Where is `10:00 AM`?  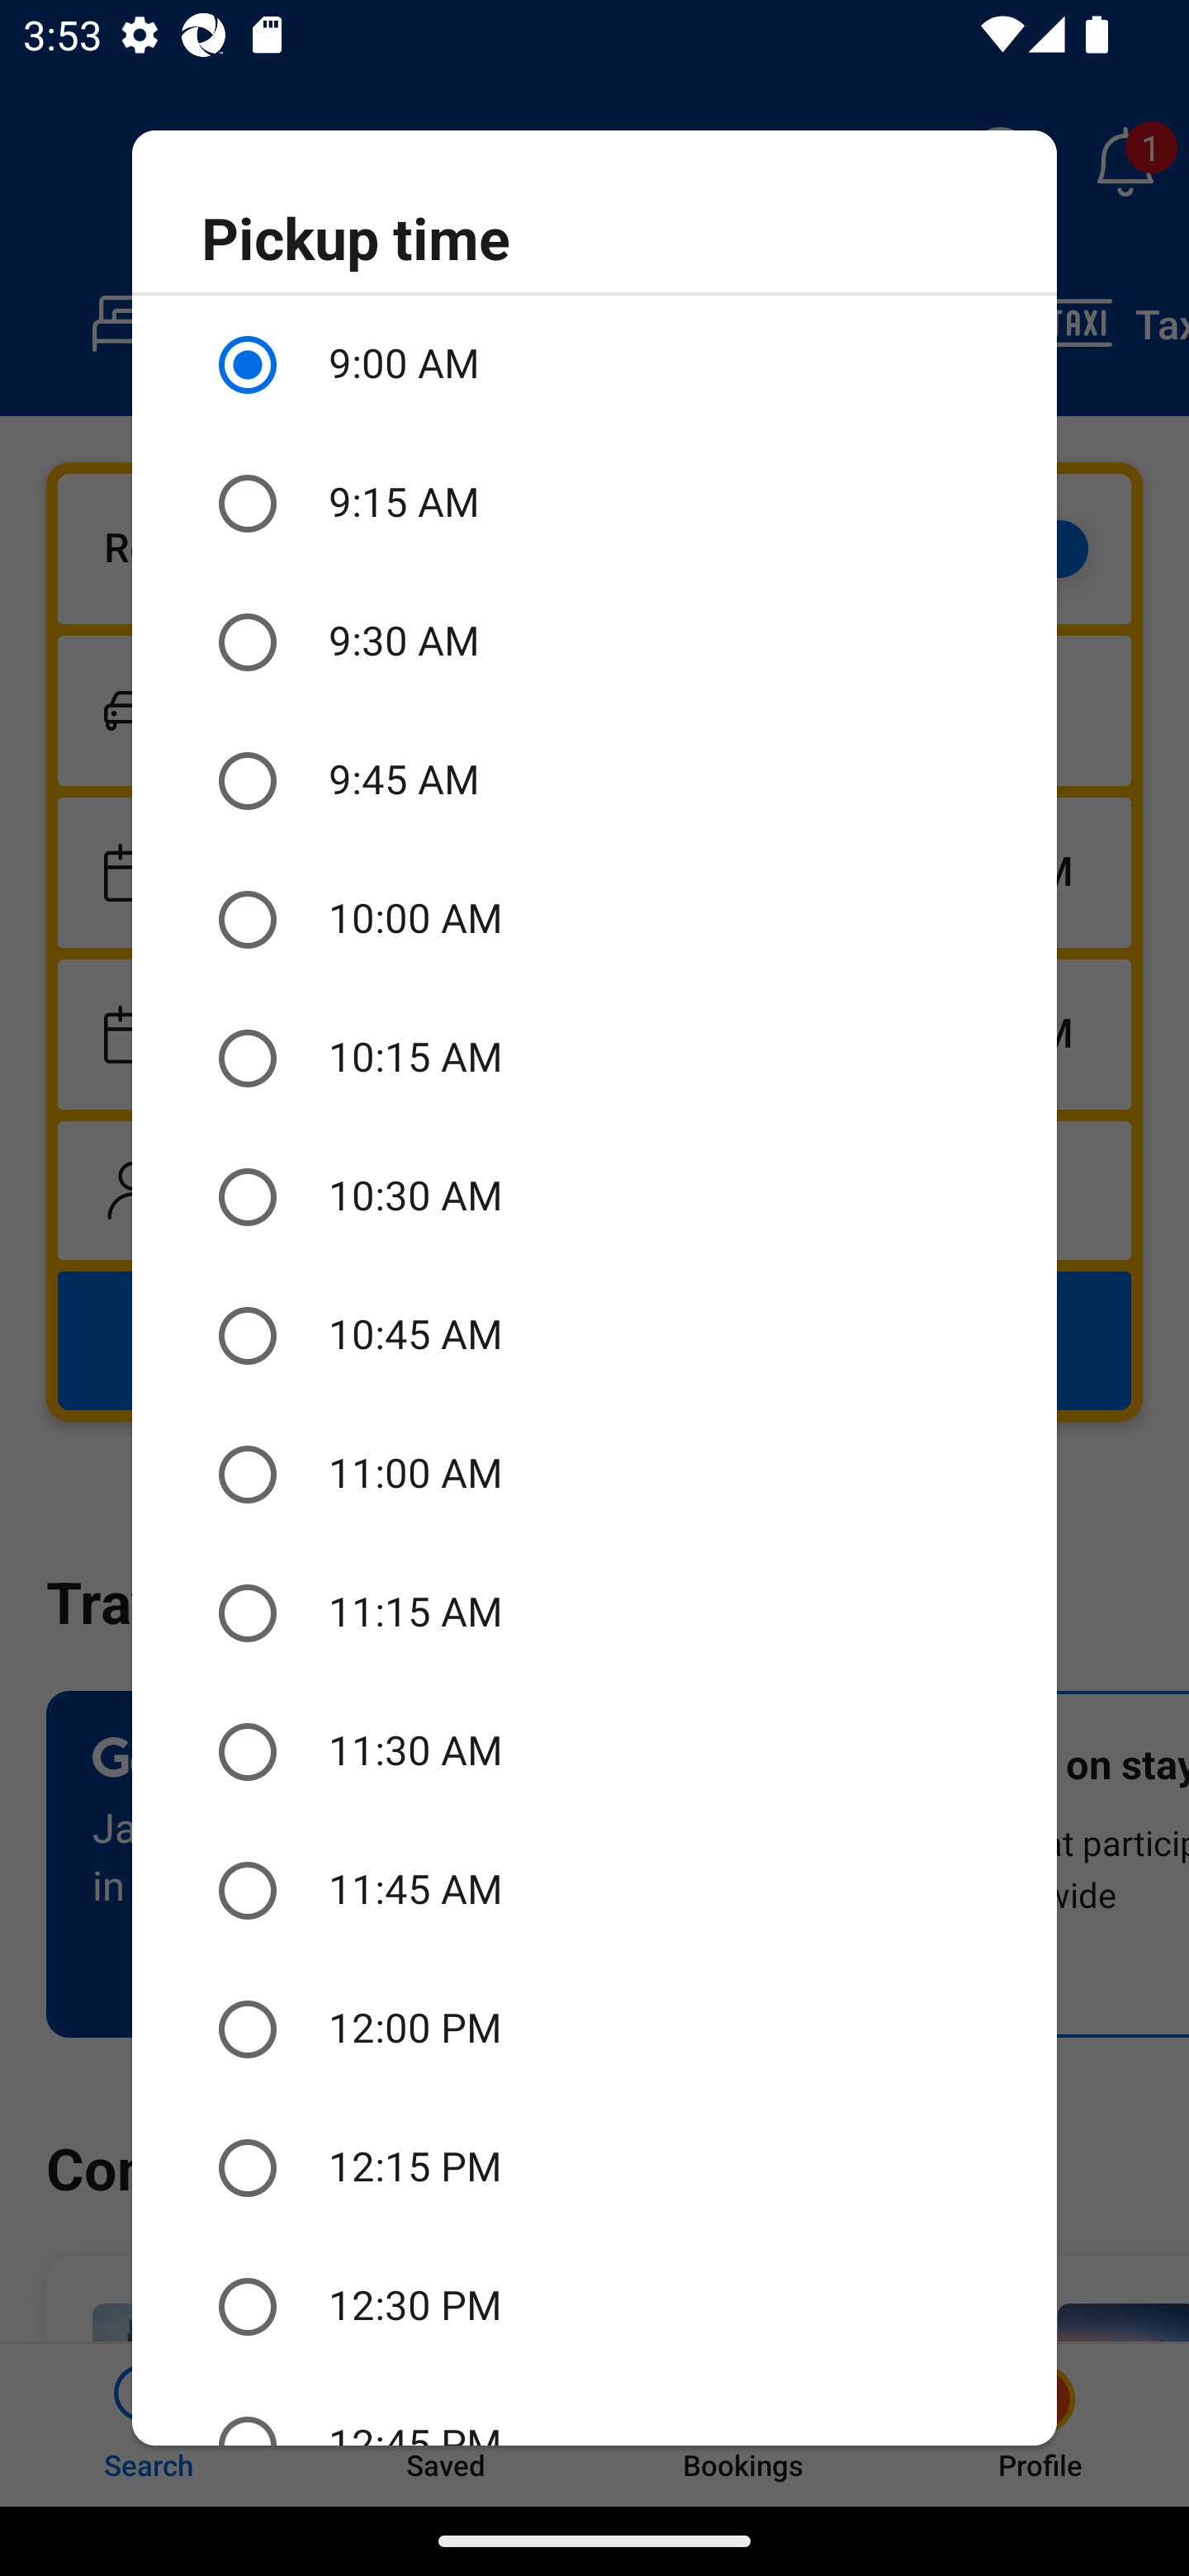 10:00 AM is located at coordinates (594, 920).